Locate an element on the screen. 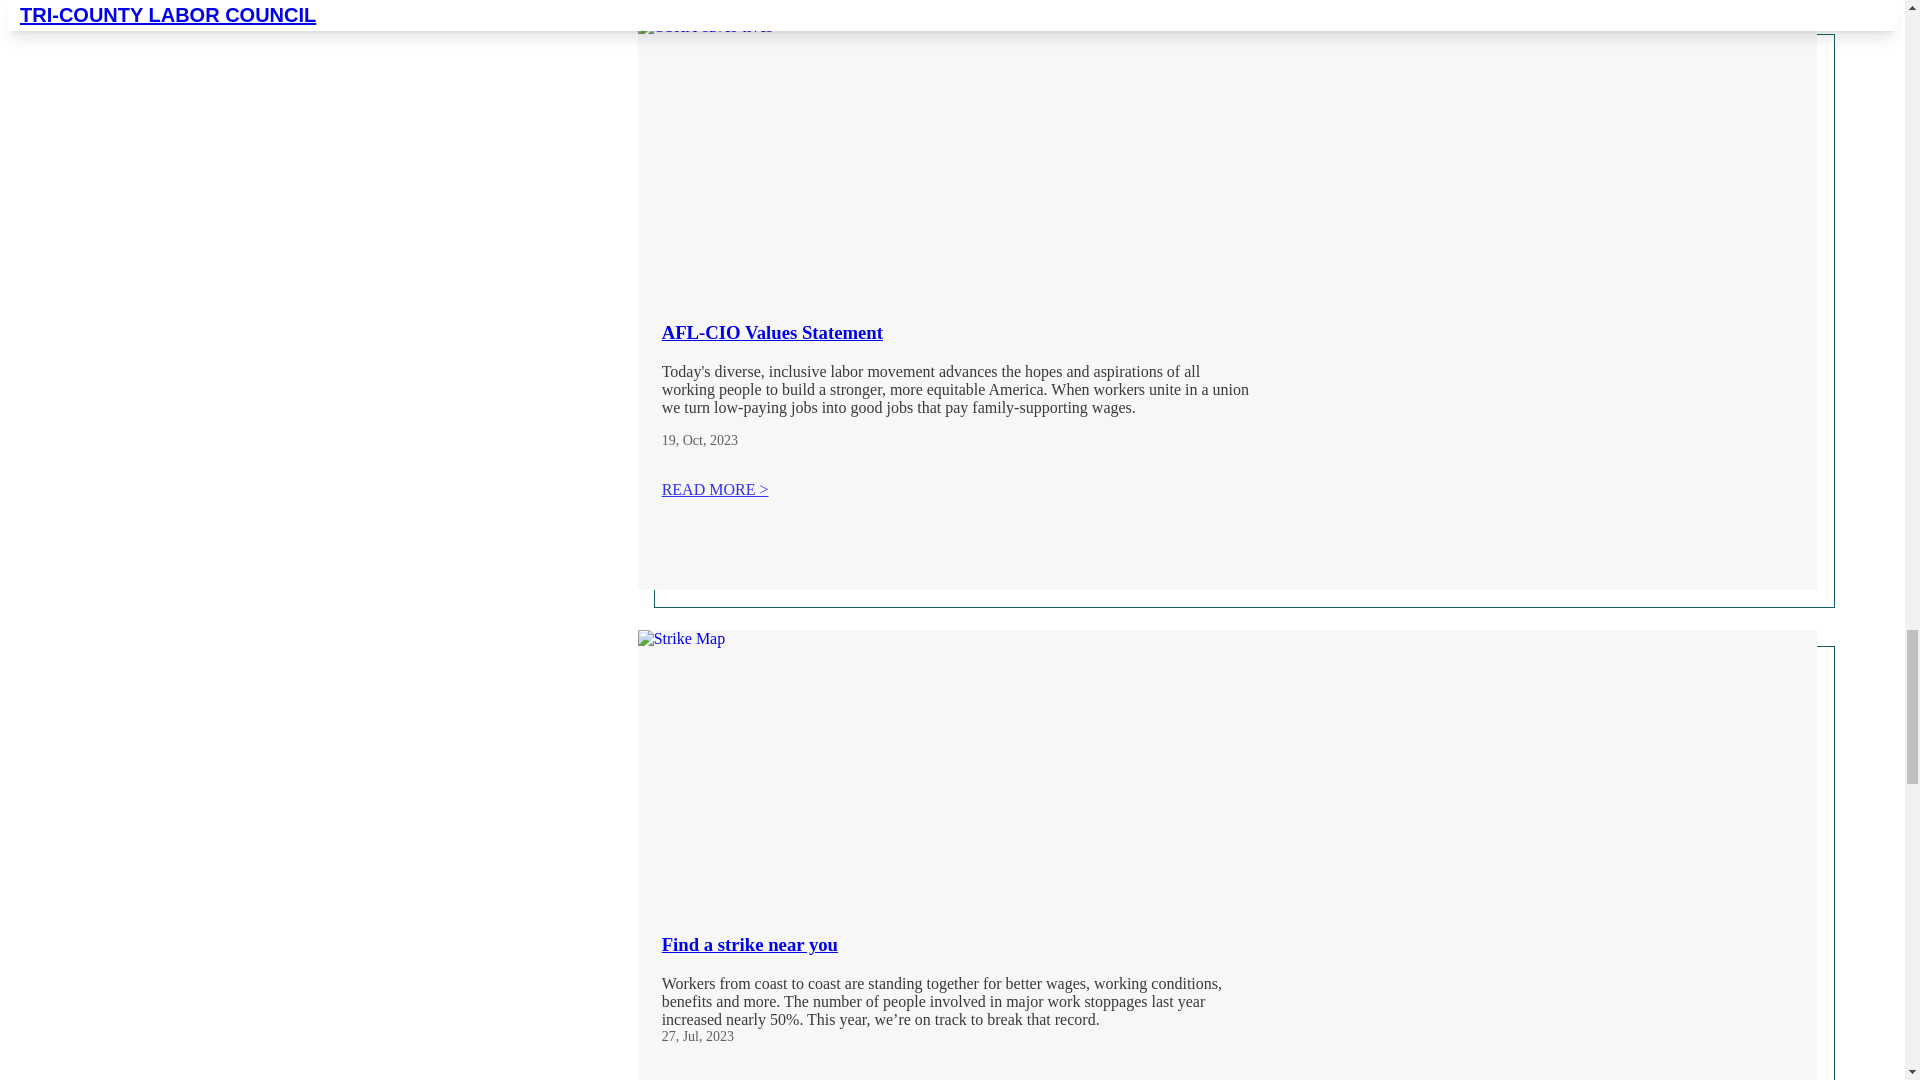 This screenshot has width=1920, height=1080. AFL-CIO Values Statement is located at coordinates (928, 153).